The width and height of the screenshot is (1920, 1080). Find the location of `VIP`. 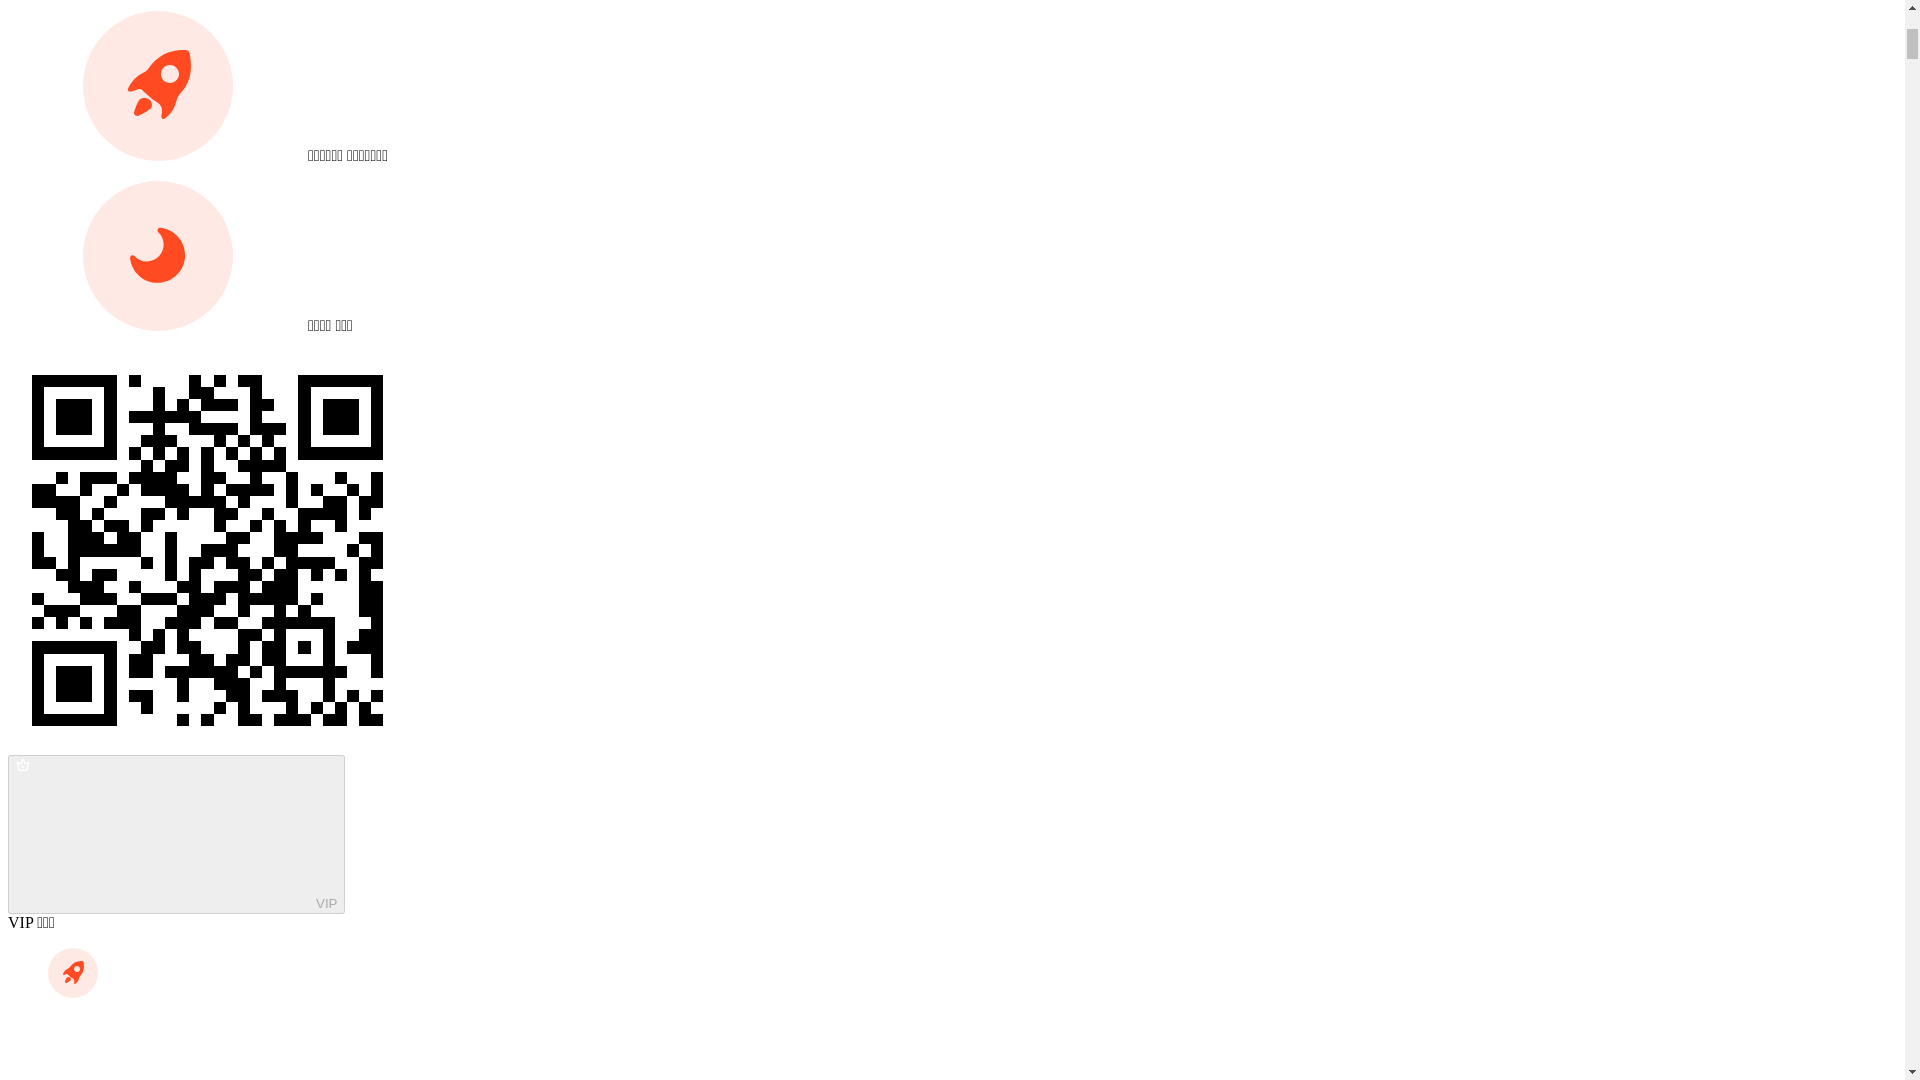

VIP is located at coordinates (176, 834).